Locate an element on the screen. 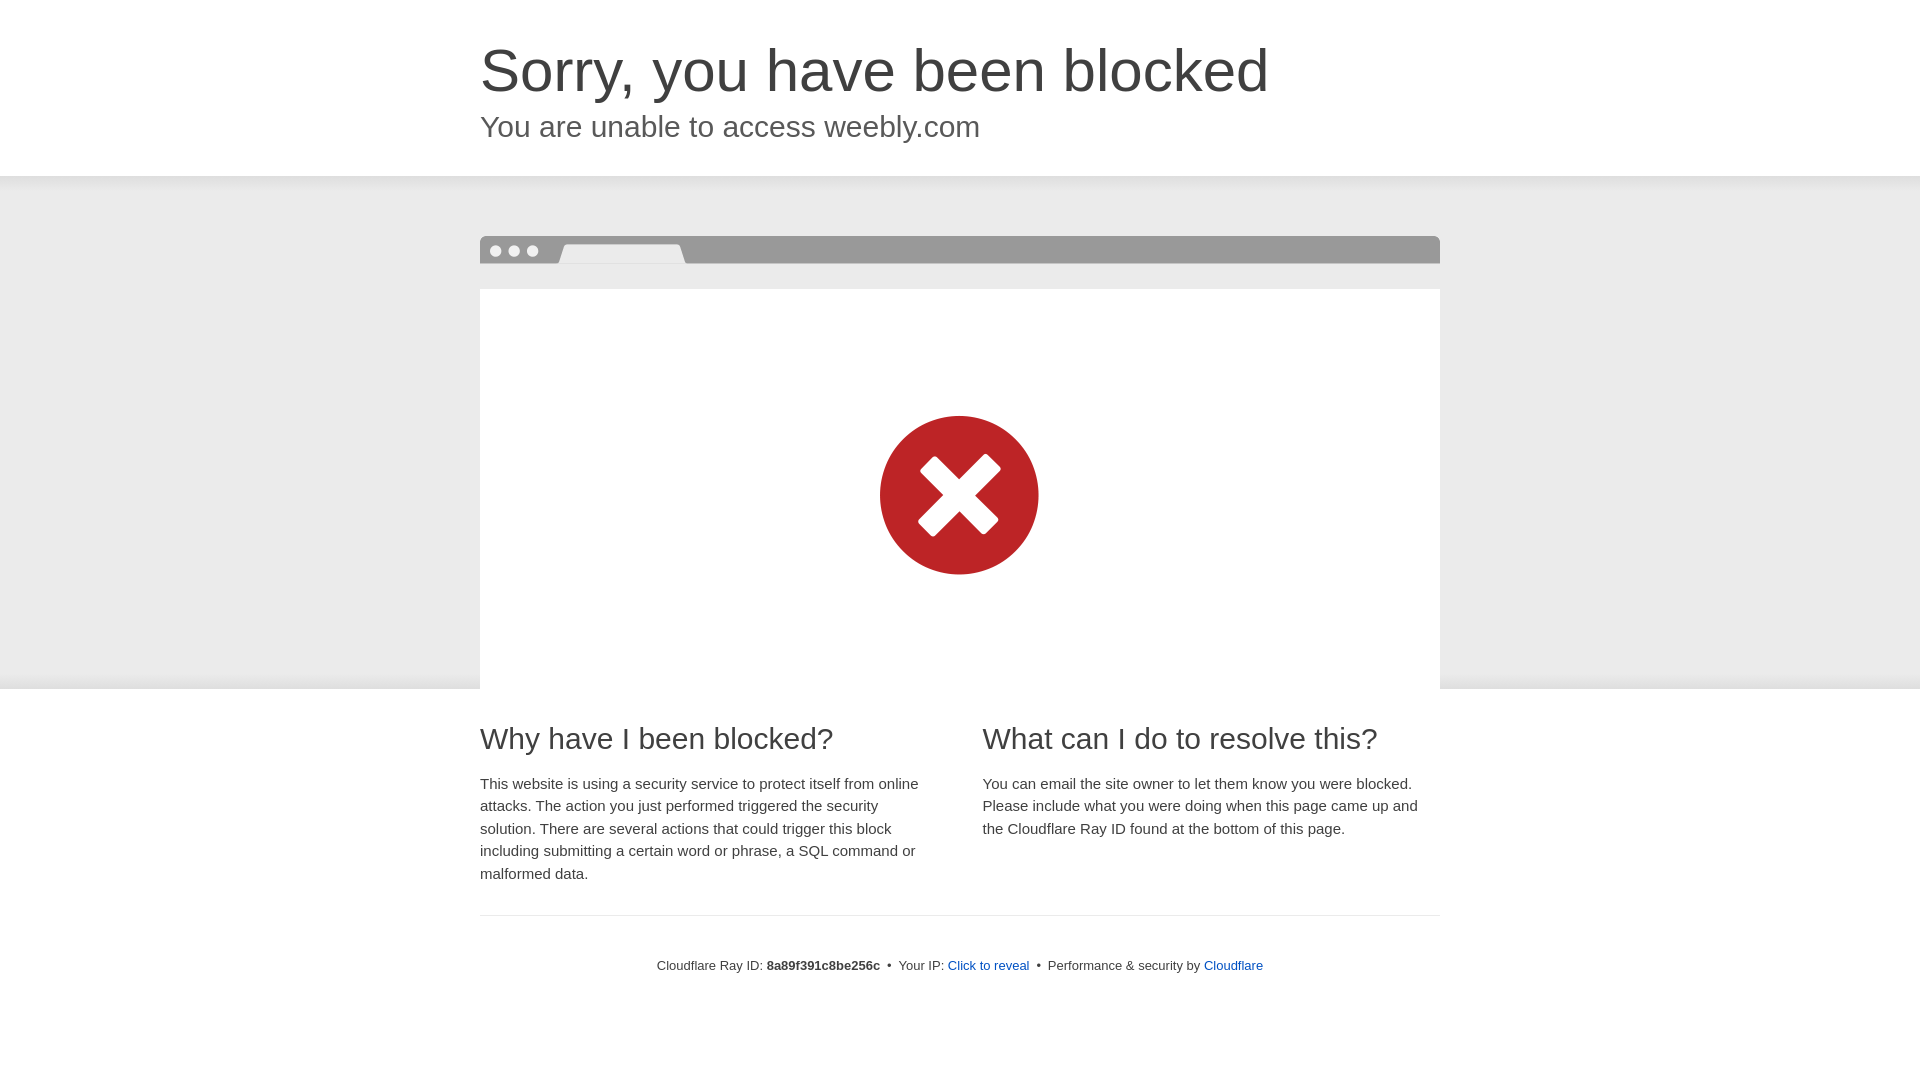  Click to reveal is located at coordinates (988, 966).